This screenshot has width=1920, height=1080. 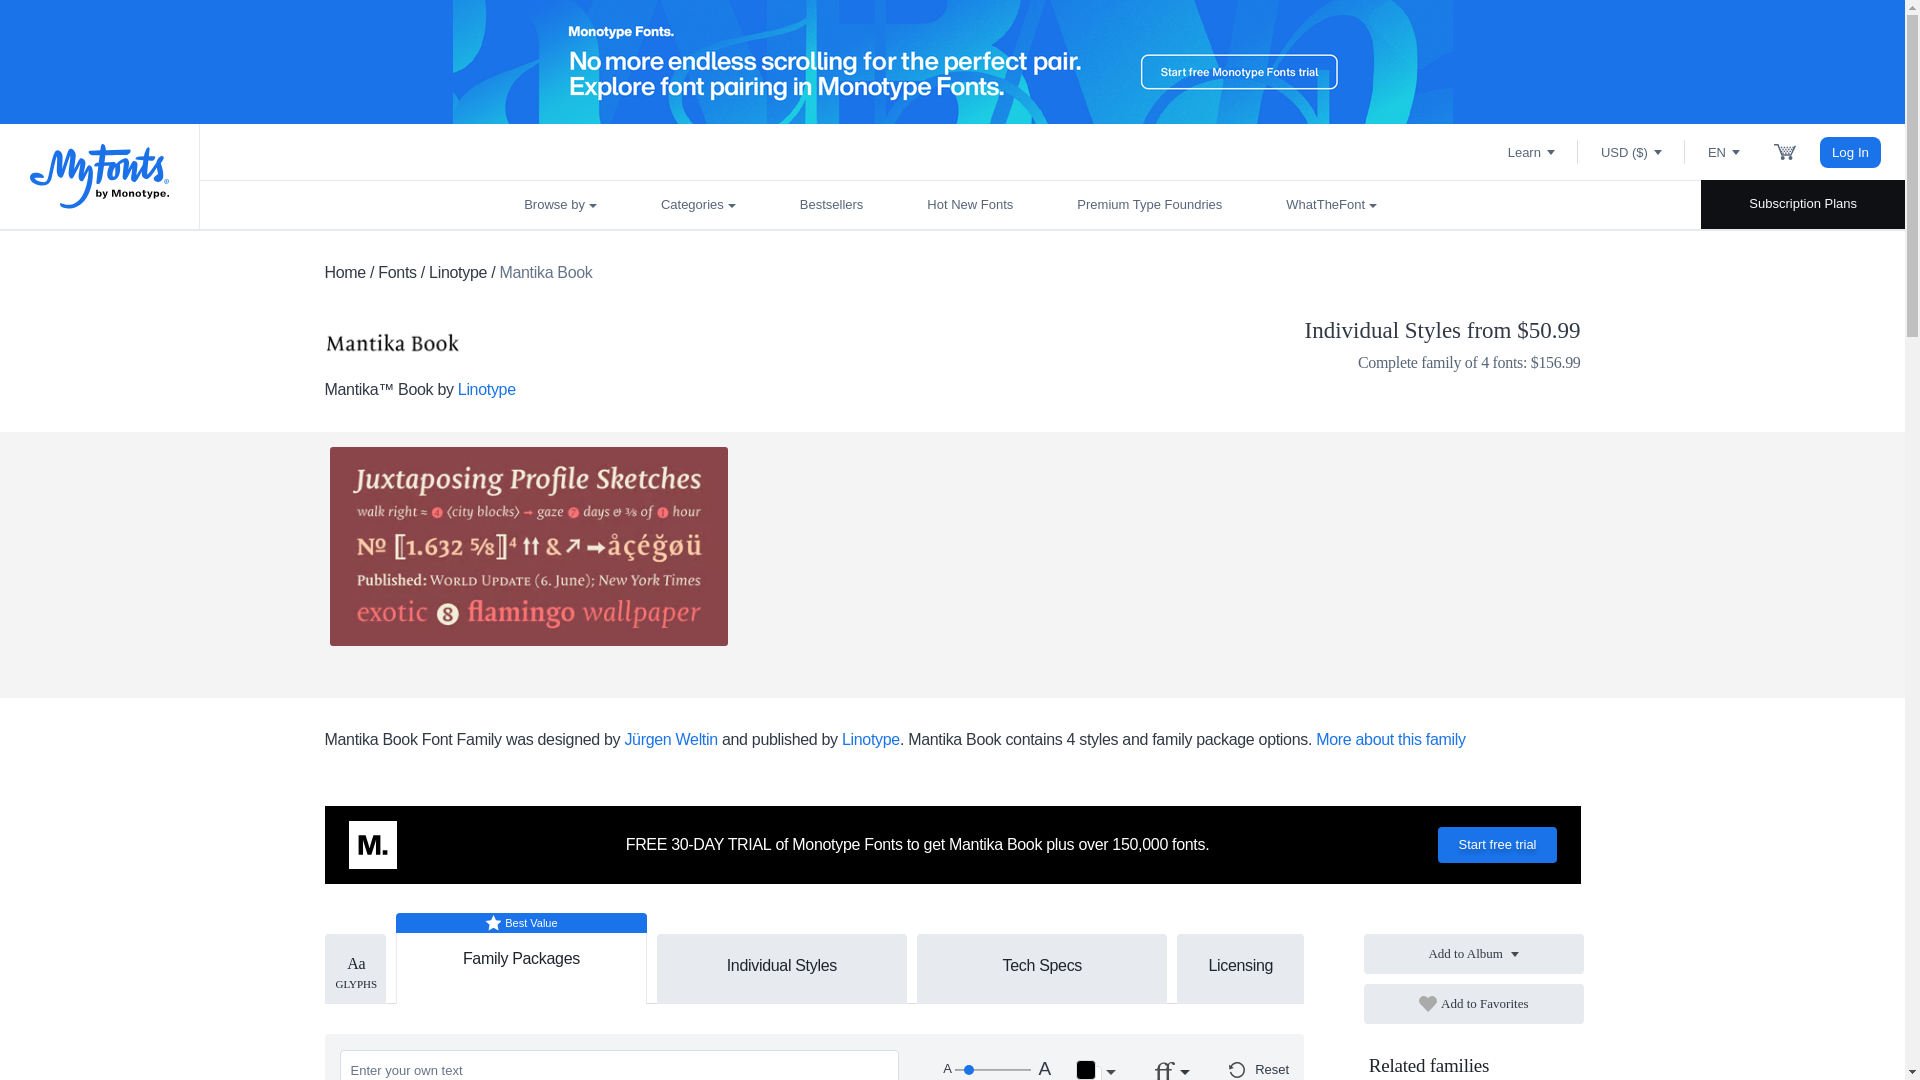 I want to click on Individual Styles, so click(x=782, y=964).